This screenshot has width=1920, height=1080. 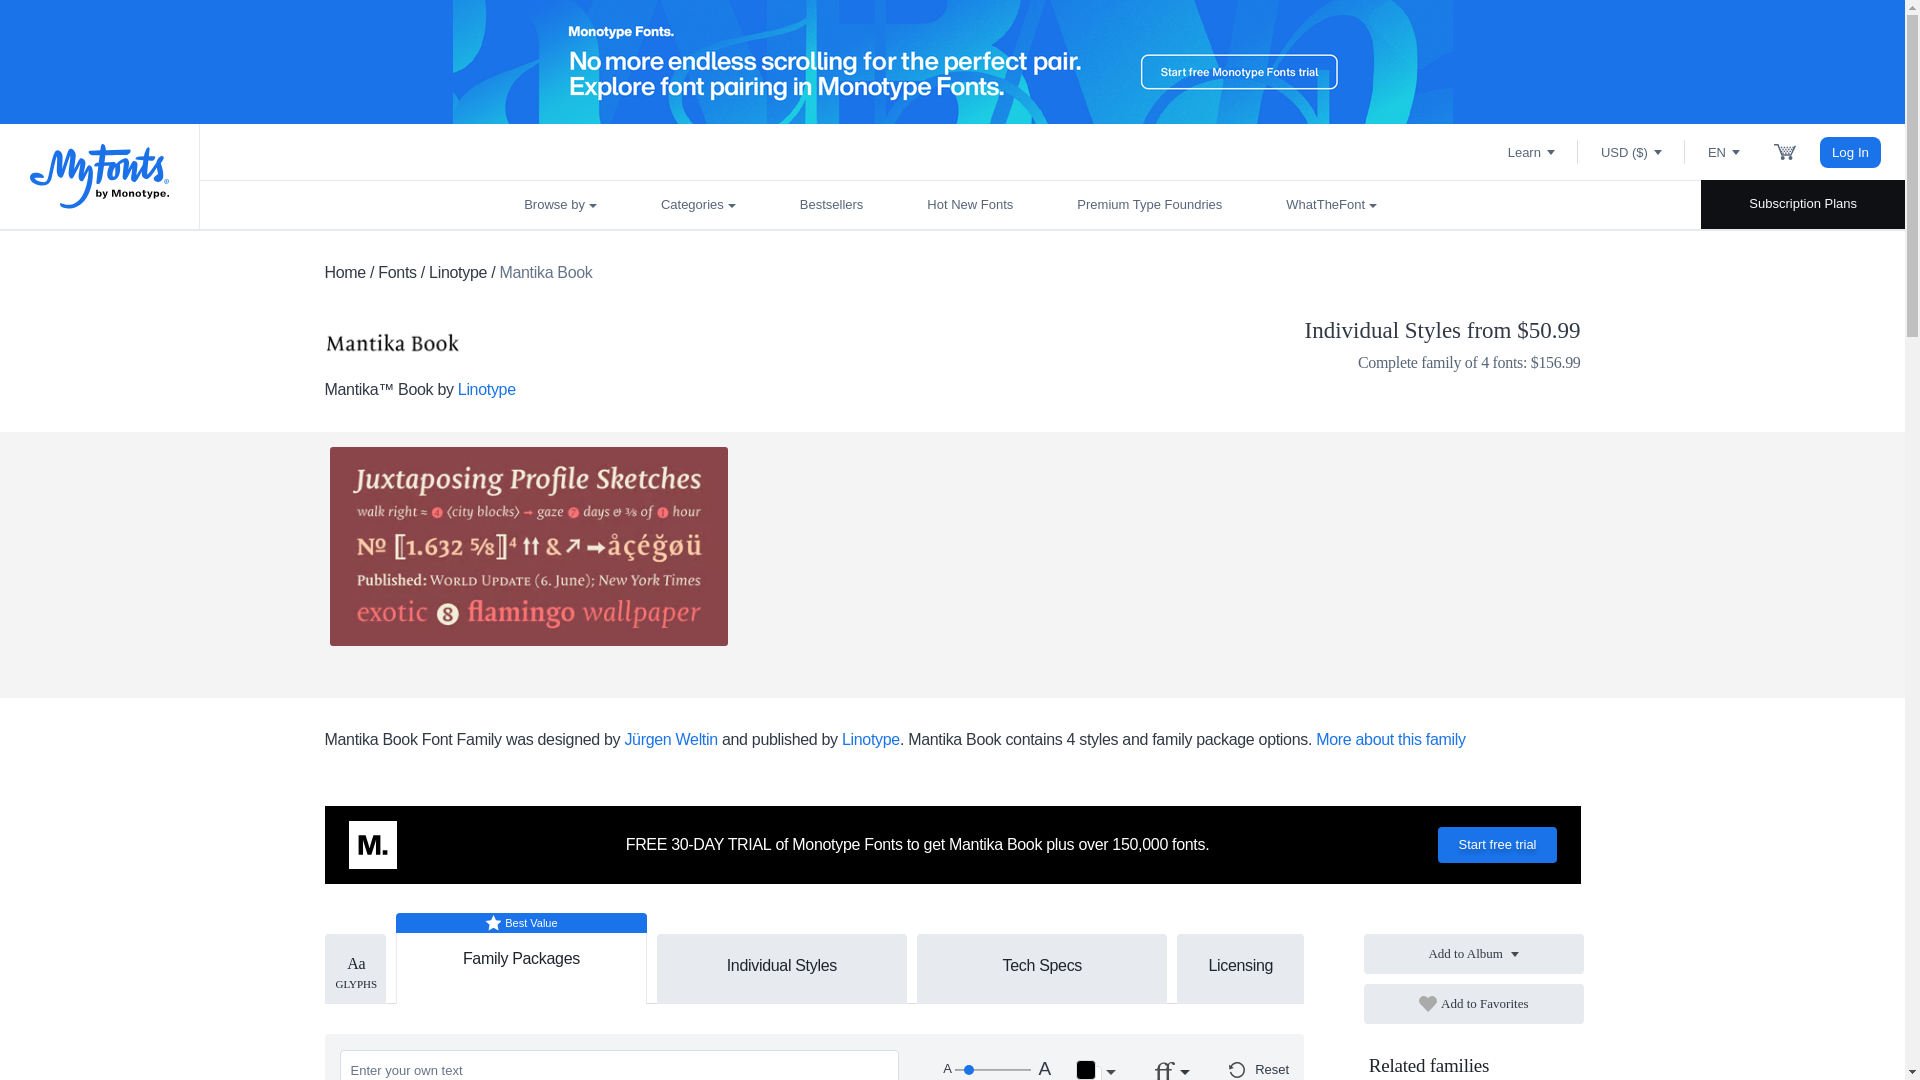 I want to click on Individual Styles, so click(x=782, y=964).